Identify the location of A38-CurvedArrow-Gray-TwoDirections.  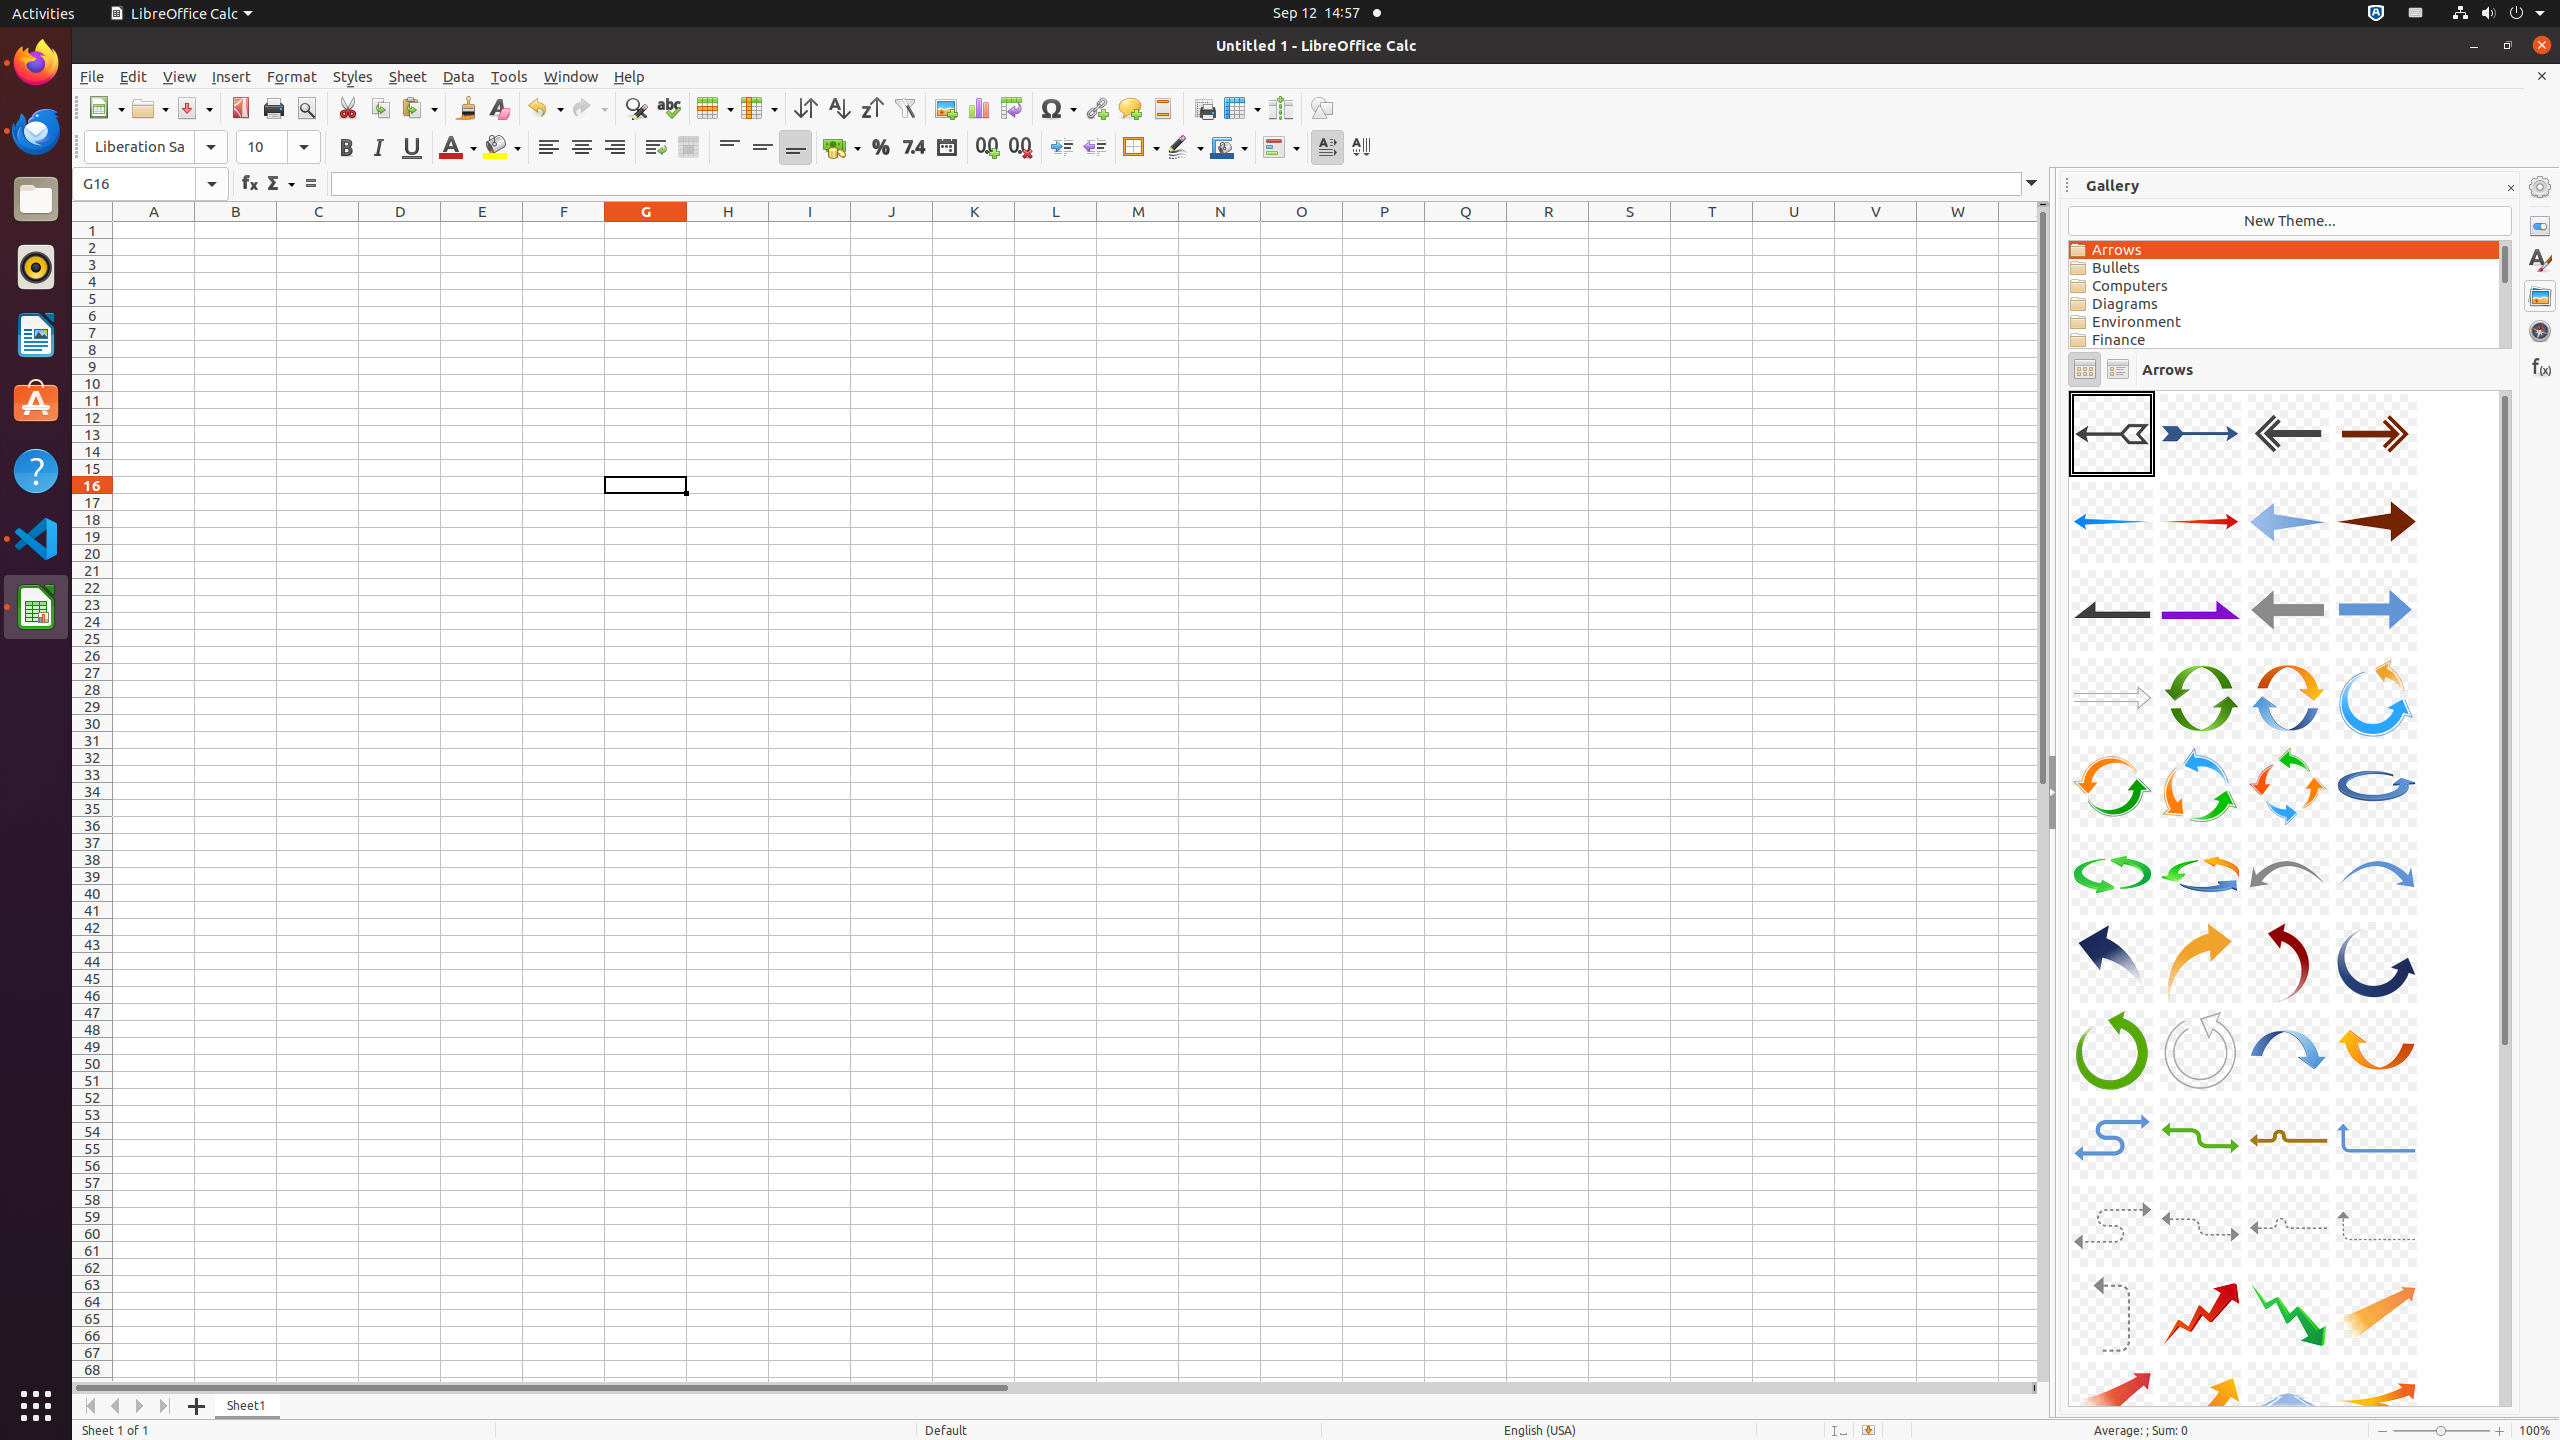
(2200, 1226).